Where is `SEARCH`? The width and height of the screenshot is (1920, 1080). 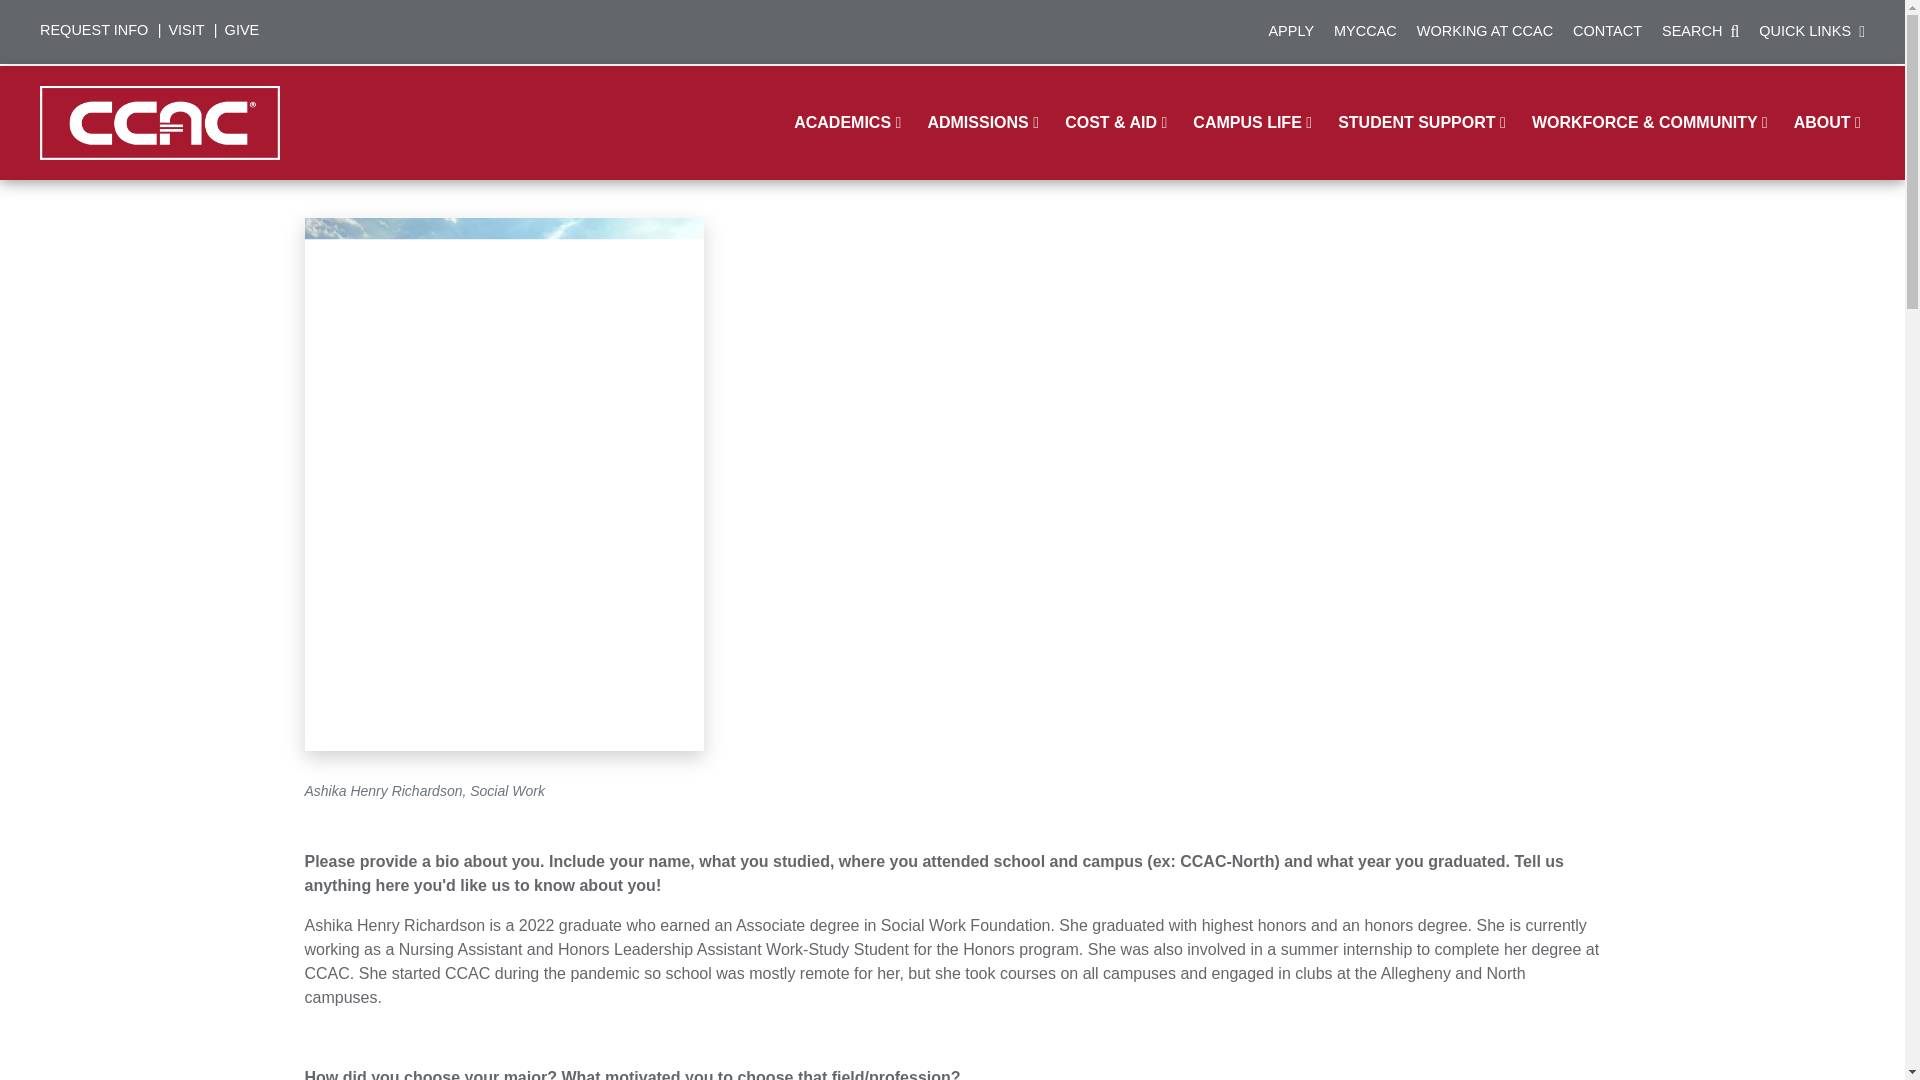
SEARCH is located at coordinates (1700, 34).